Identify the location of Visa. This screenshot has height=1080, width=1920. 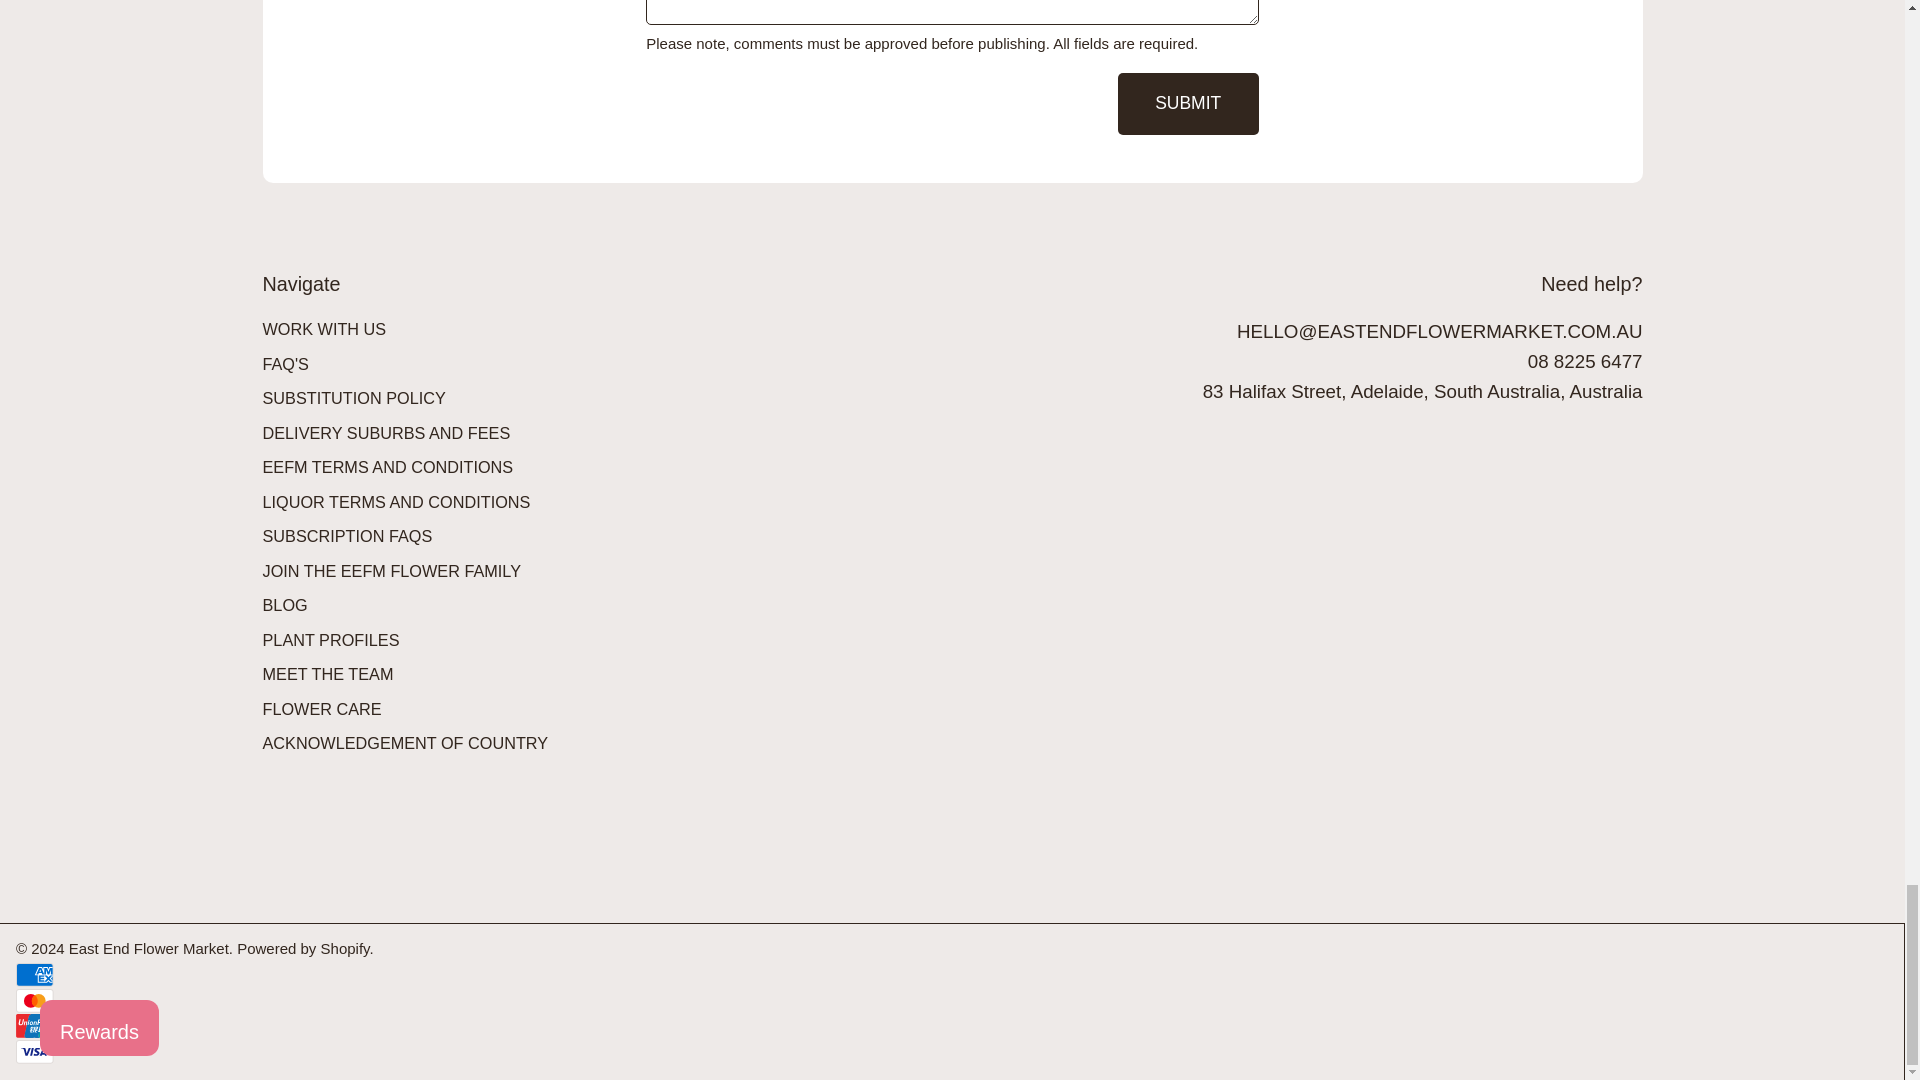
(34, 1052).